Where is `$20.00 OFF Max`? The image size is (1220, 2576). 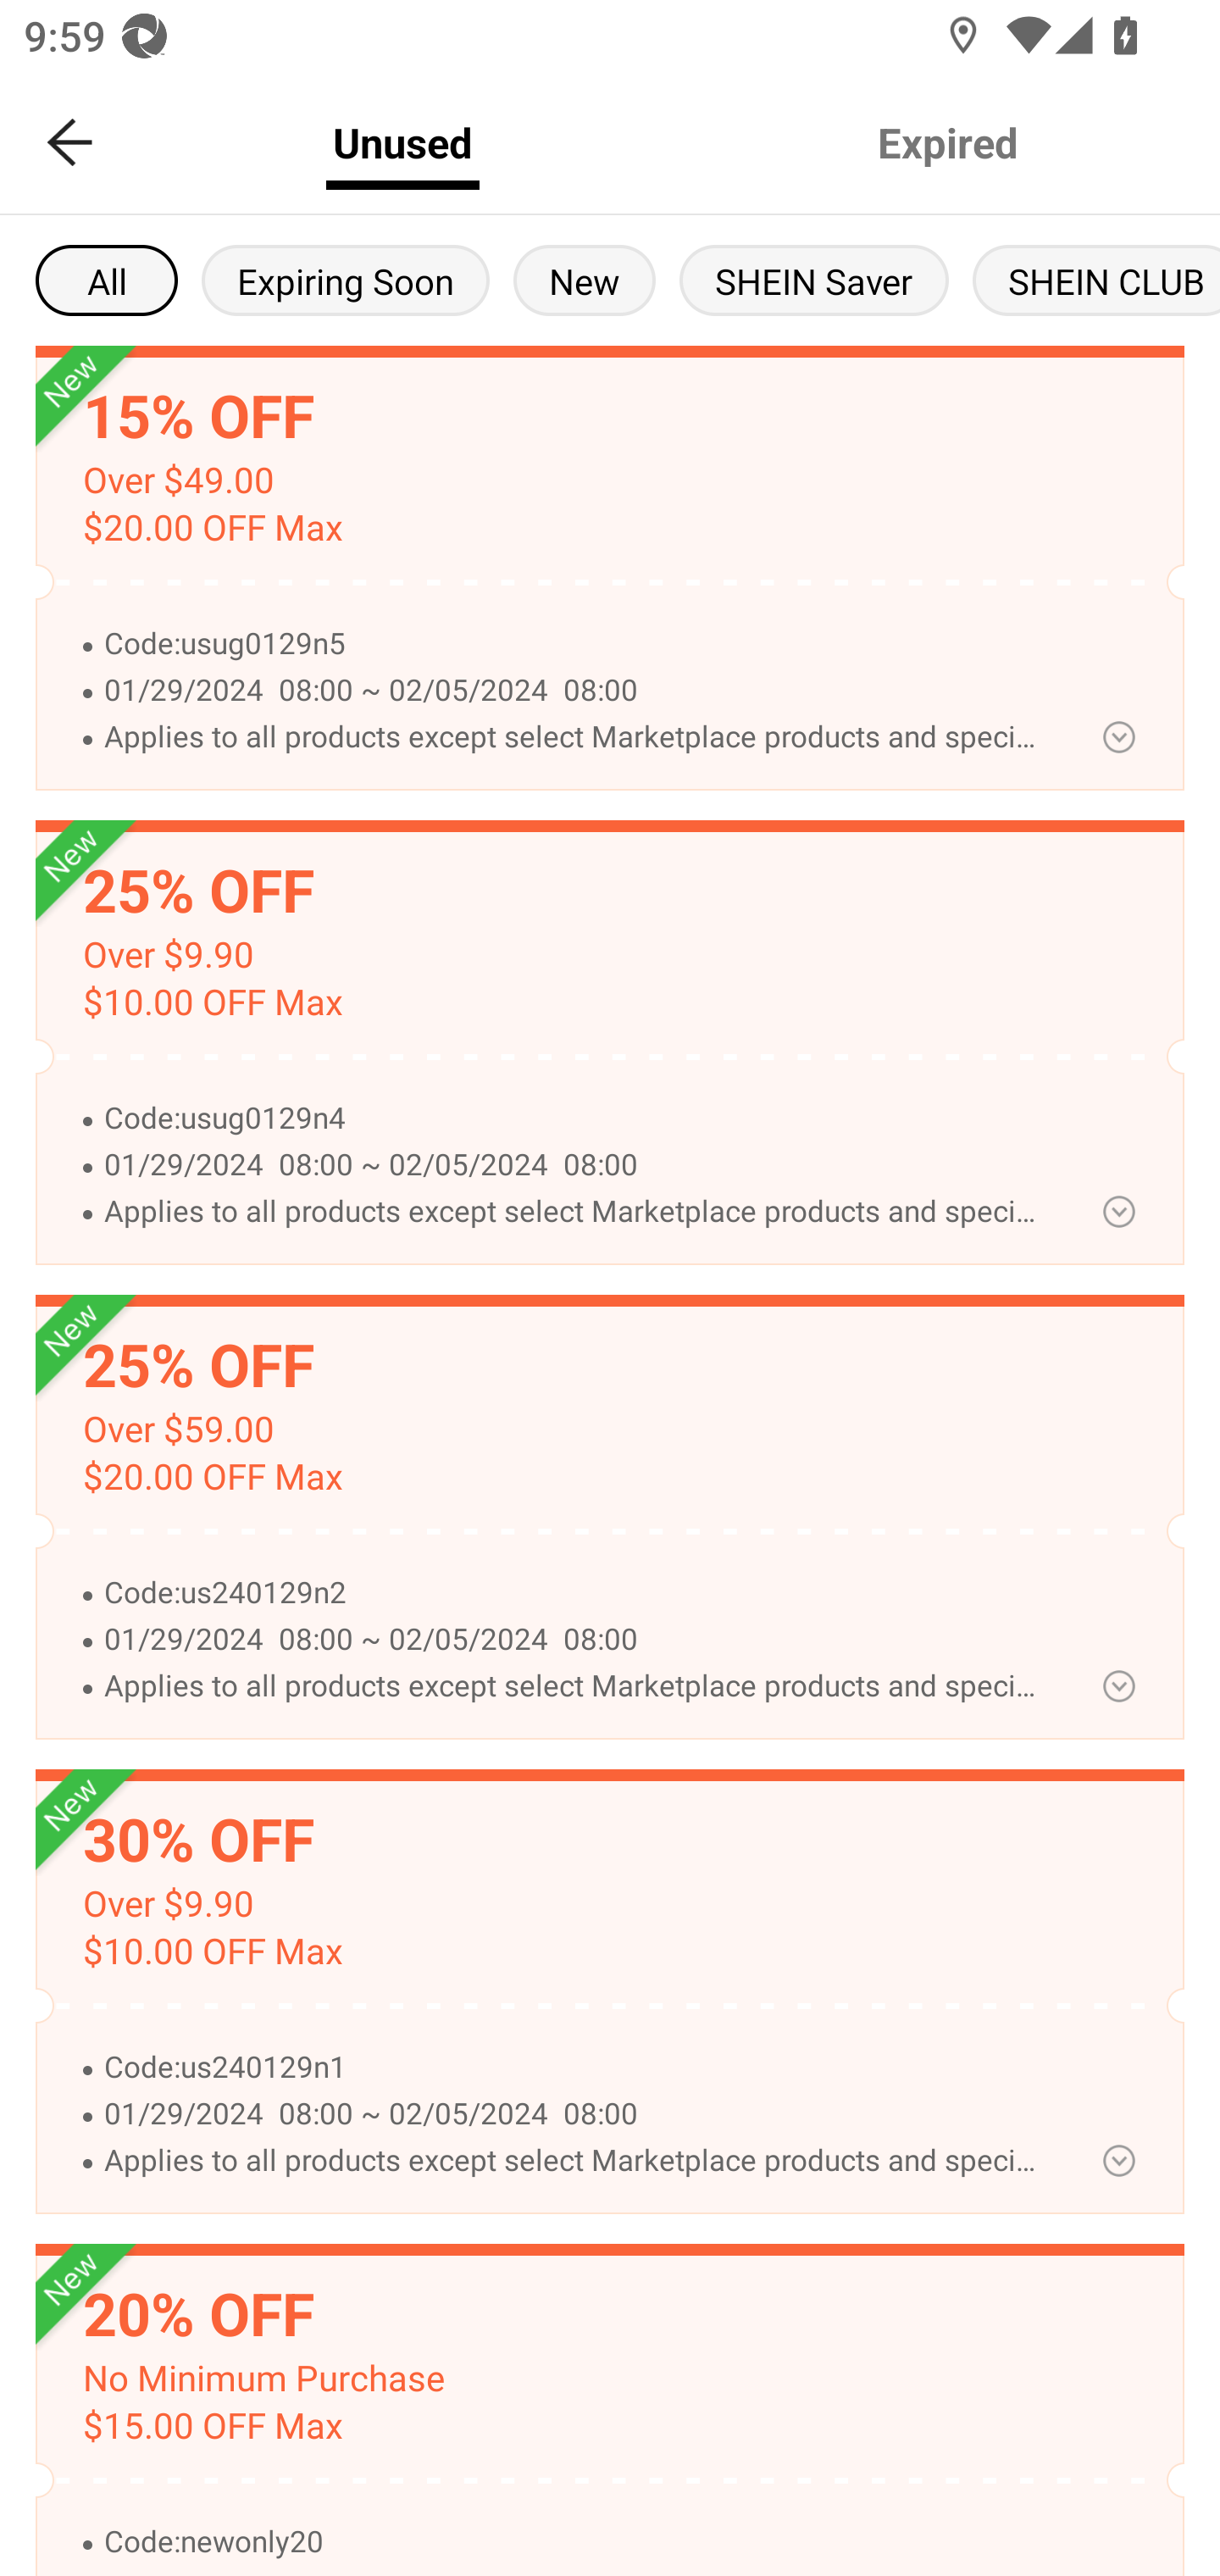 $20.00 OFF Max is located at coordinates (212, 527).